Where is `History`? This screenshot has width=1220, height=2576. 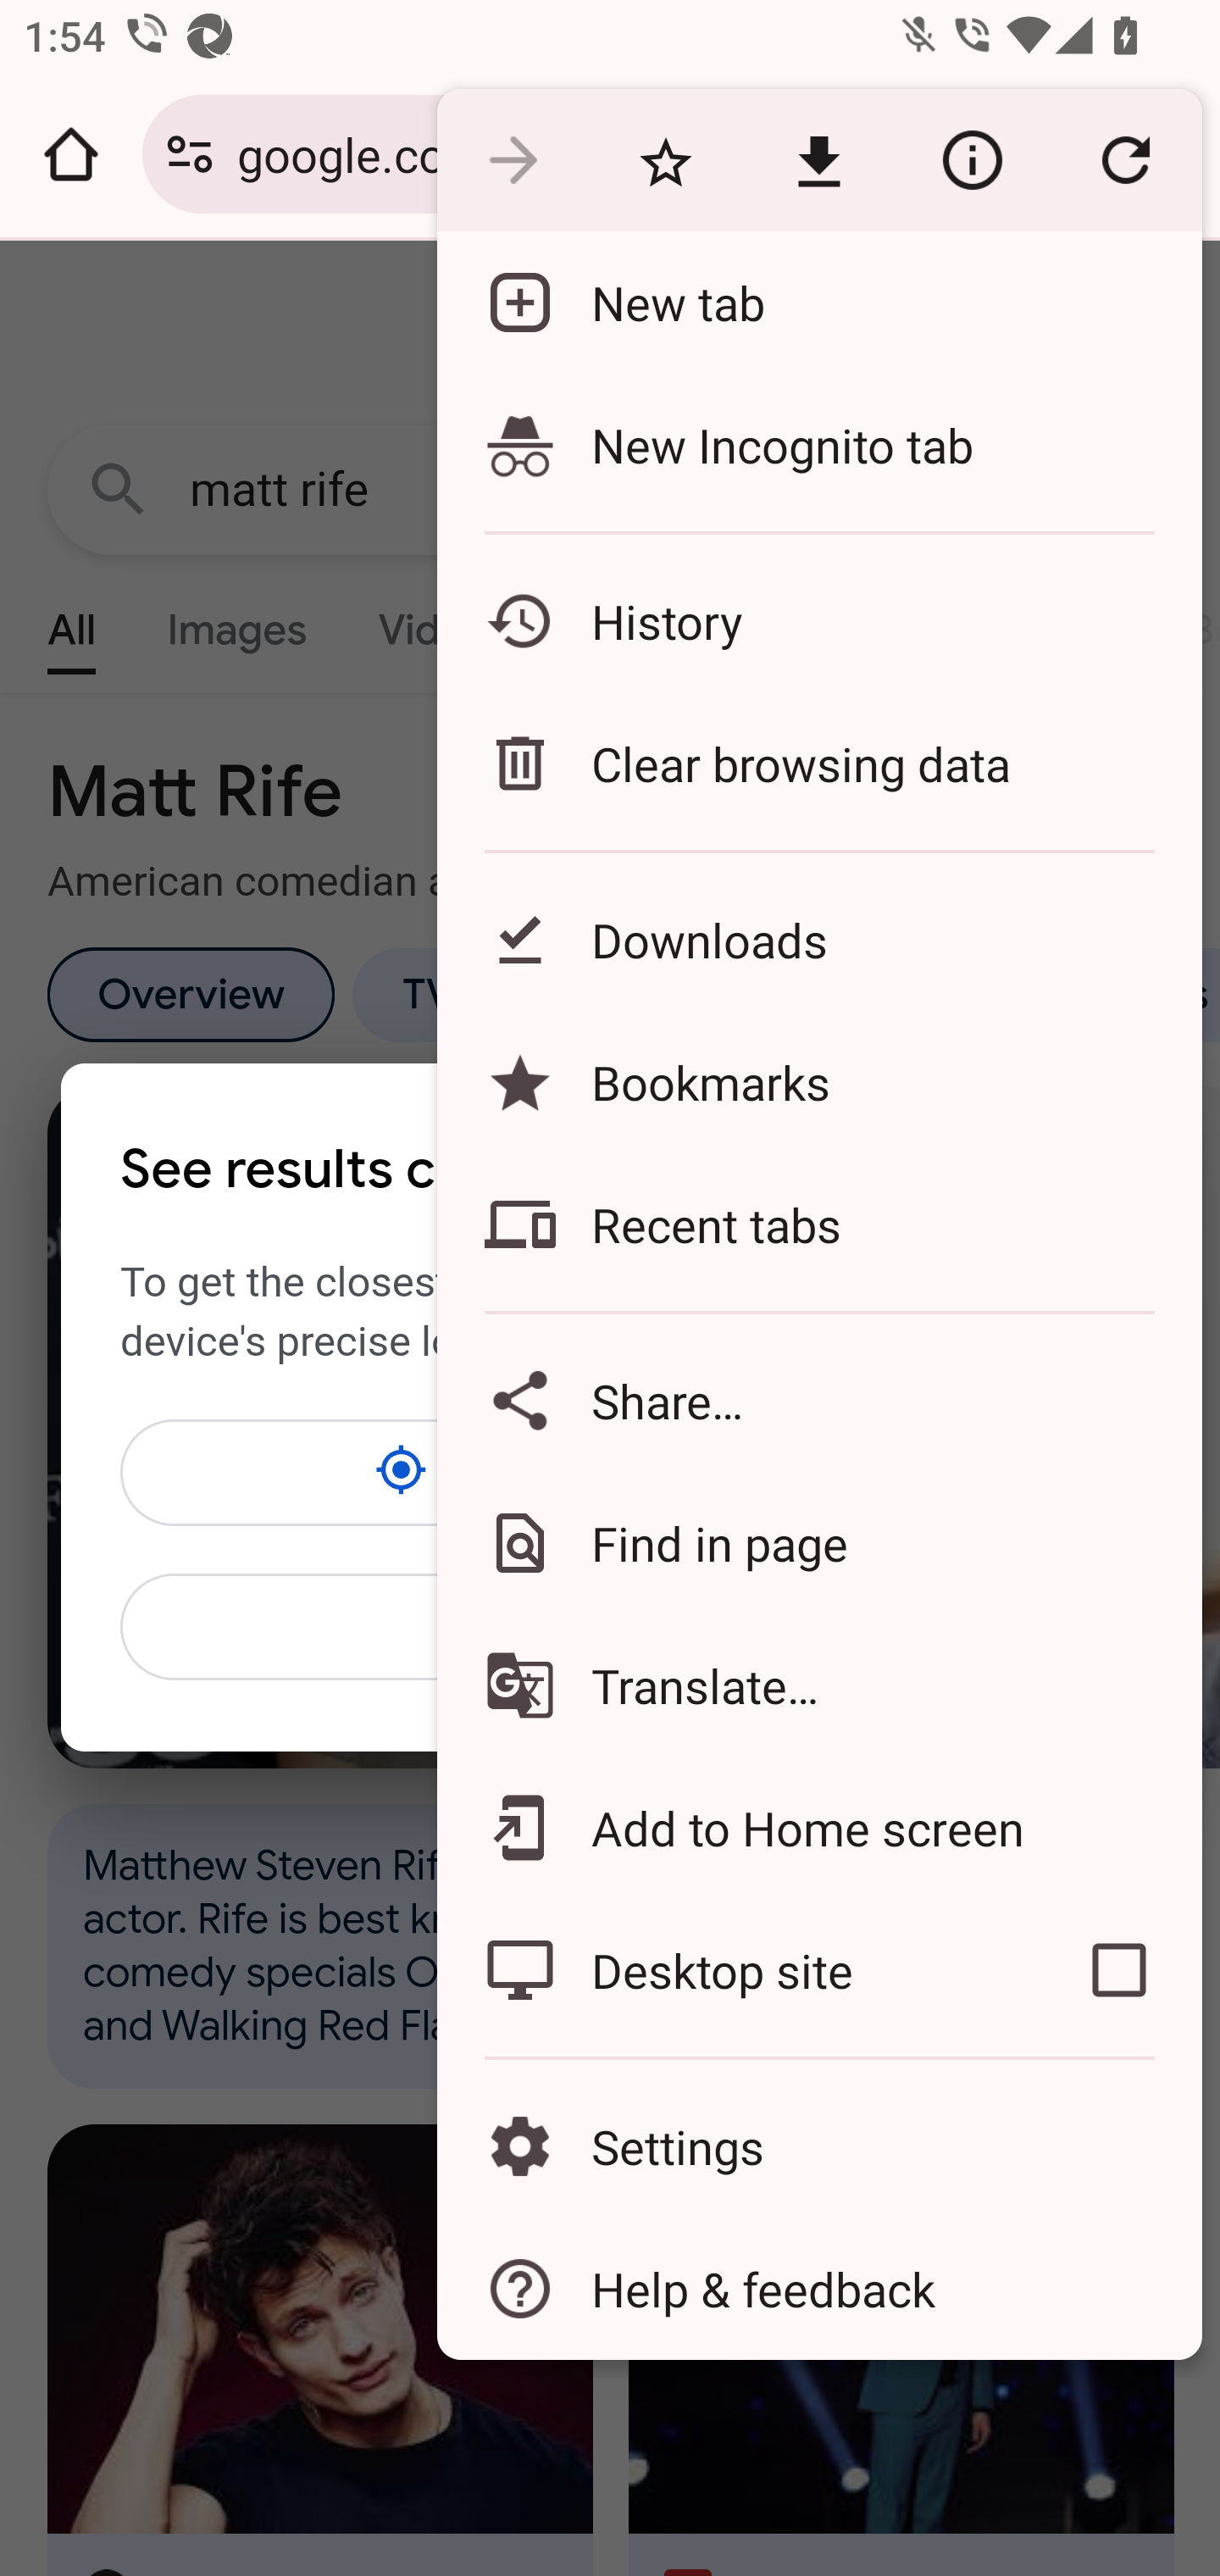 History is located at coordinates (818, 620).